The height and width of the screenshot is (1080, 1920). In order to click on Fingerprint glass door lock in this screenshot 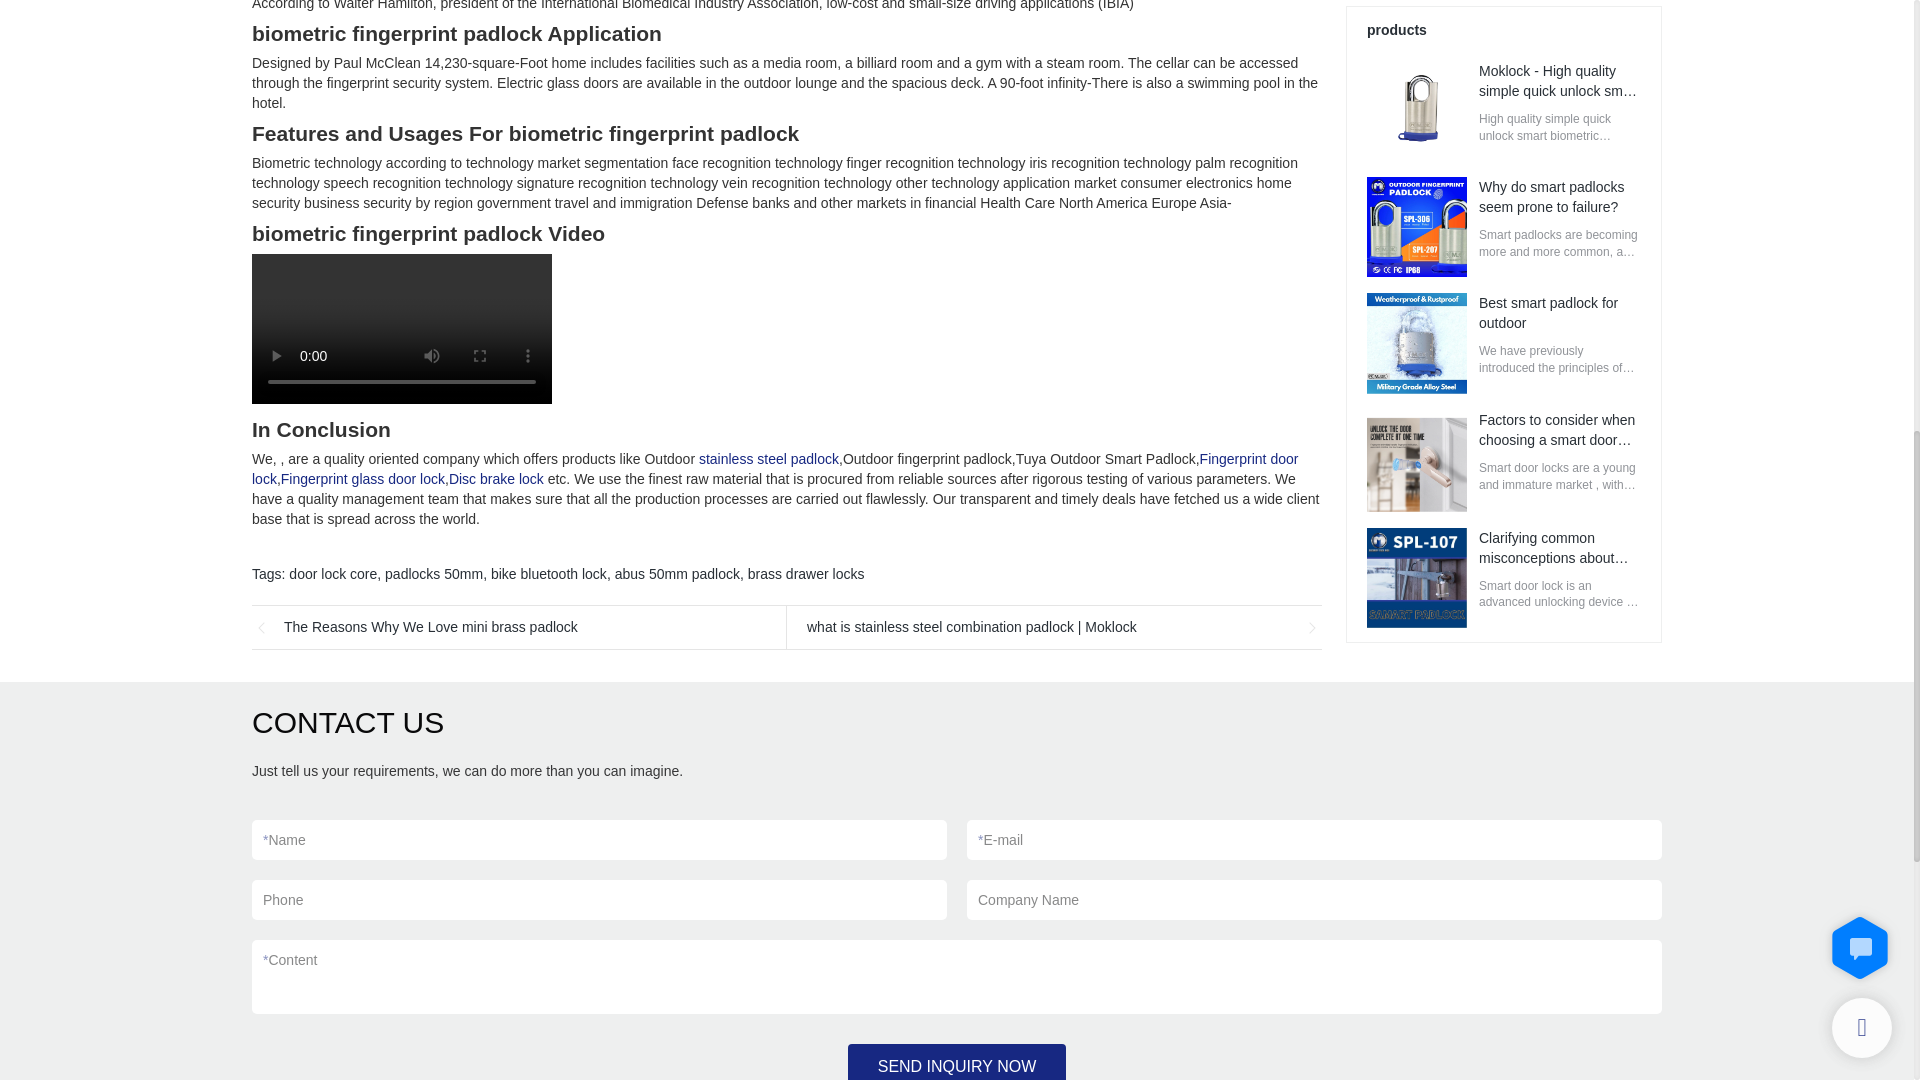, I will do `click(362, 478)`.